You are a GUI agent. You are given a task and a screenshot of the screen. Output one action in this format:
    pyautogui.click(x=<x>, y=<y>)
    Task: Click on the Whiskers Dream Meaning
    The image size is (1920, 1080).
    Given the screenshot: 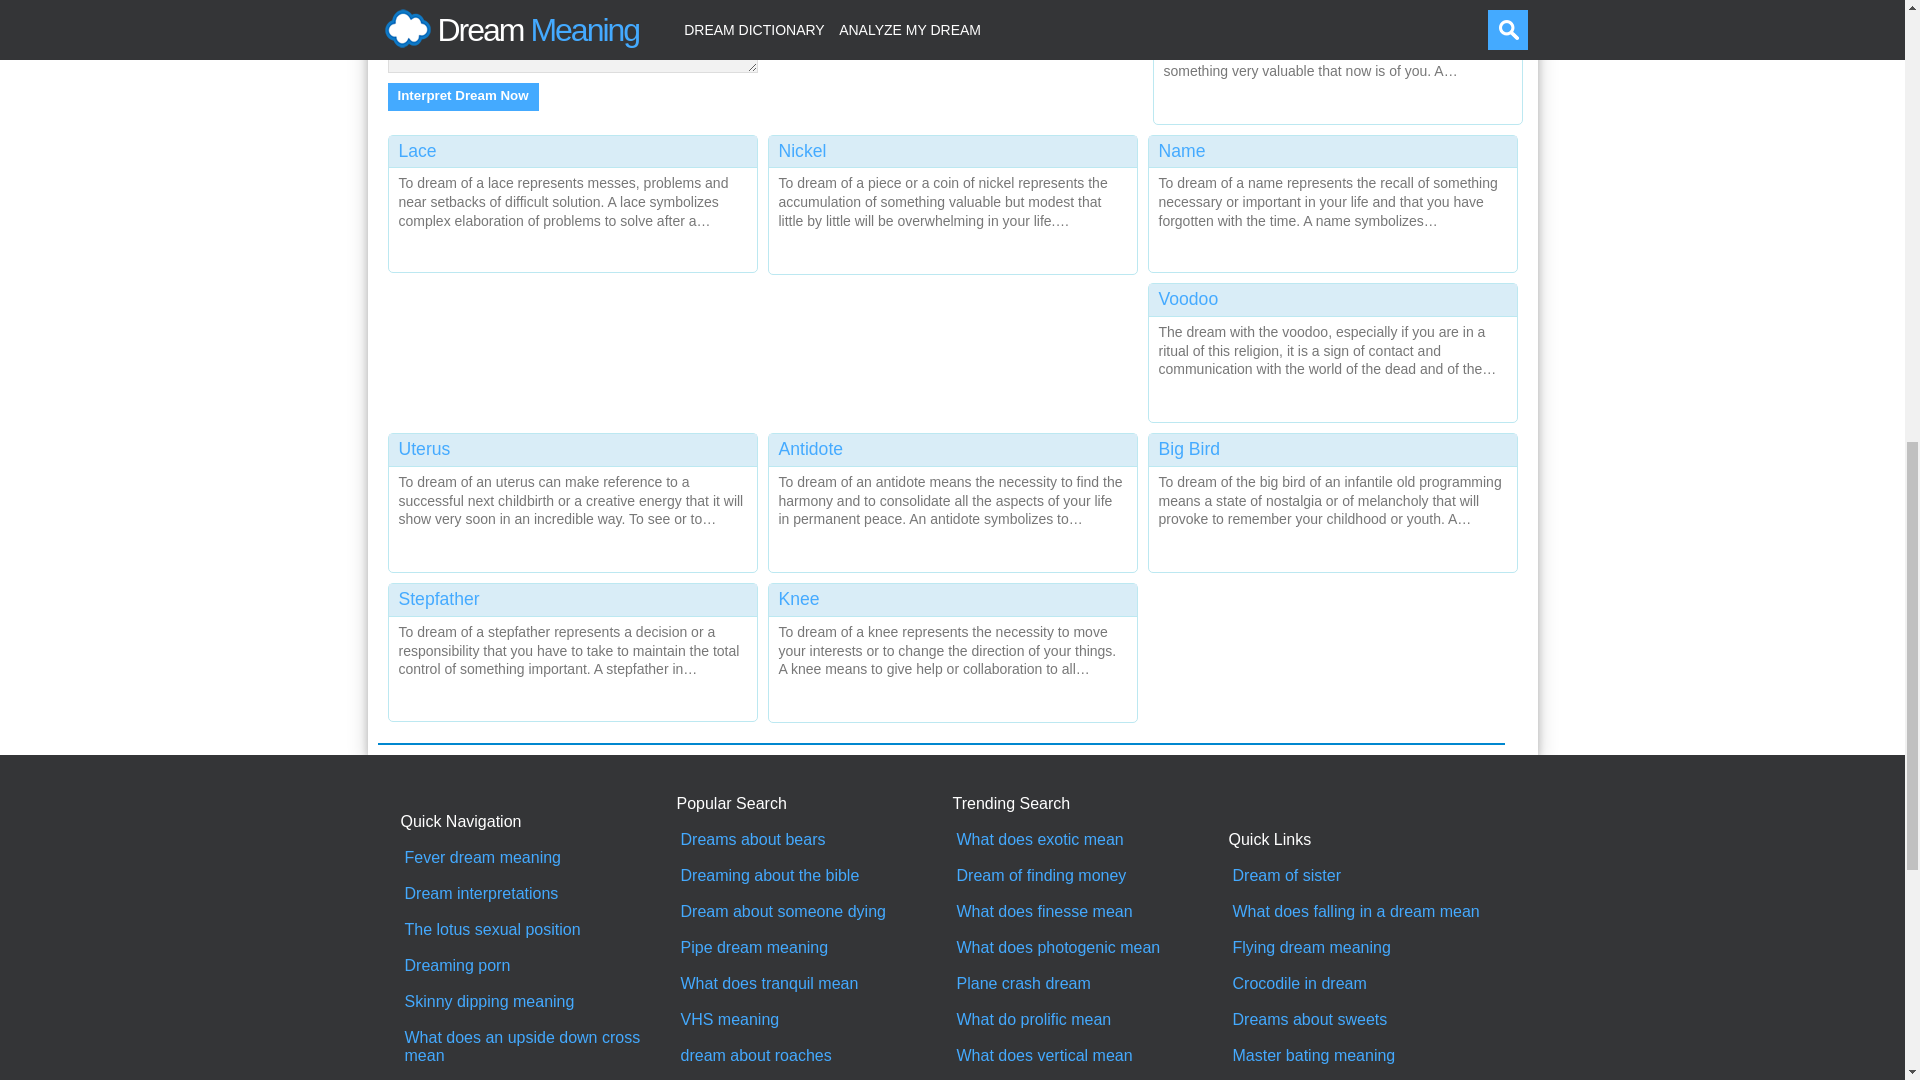 What is the action you would take?
    pyautogui.click(x=952, y=200)
    